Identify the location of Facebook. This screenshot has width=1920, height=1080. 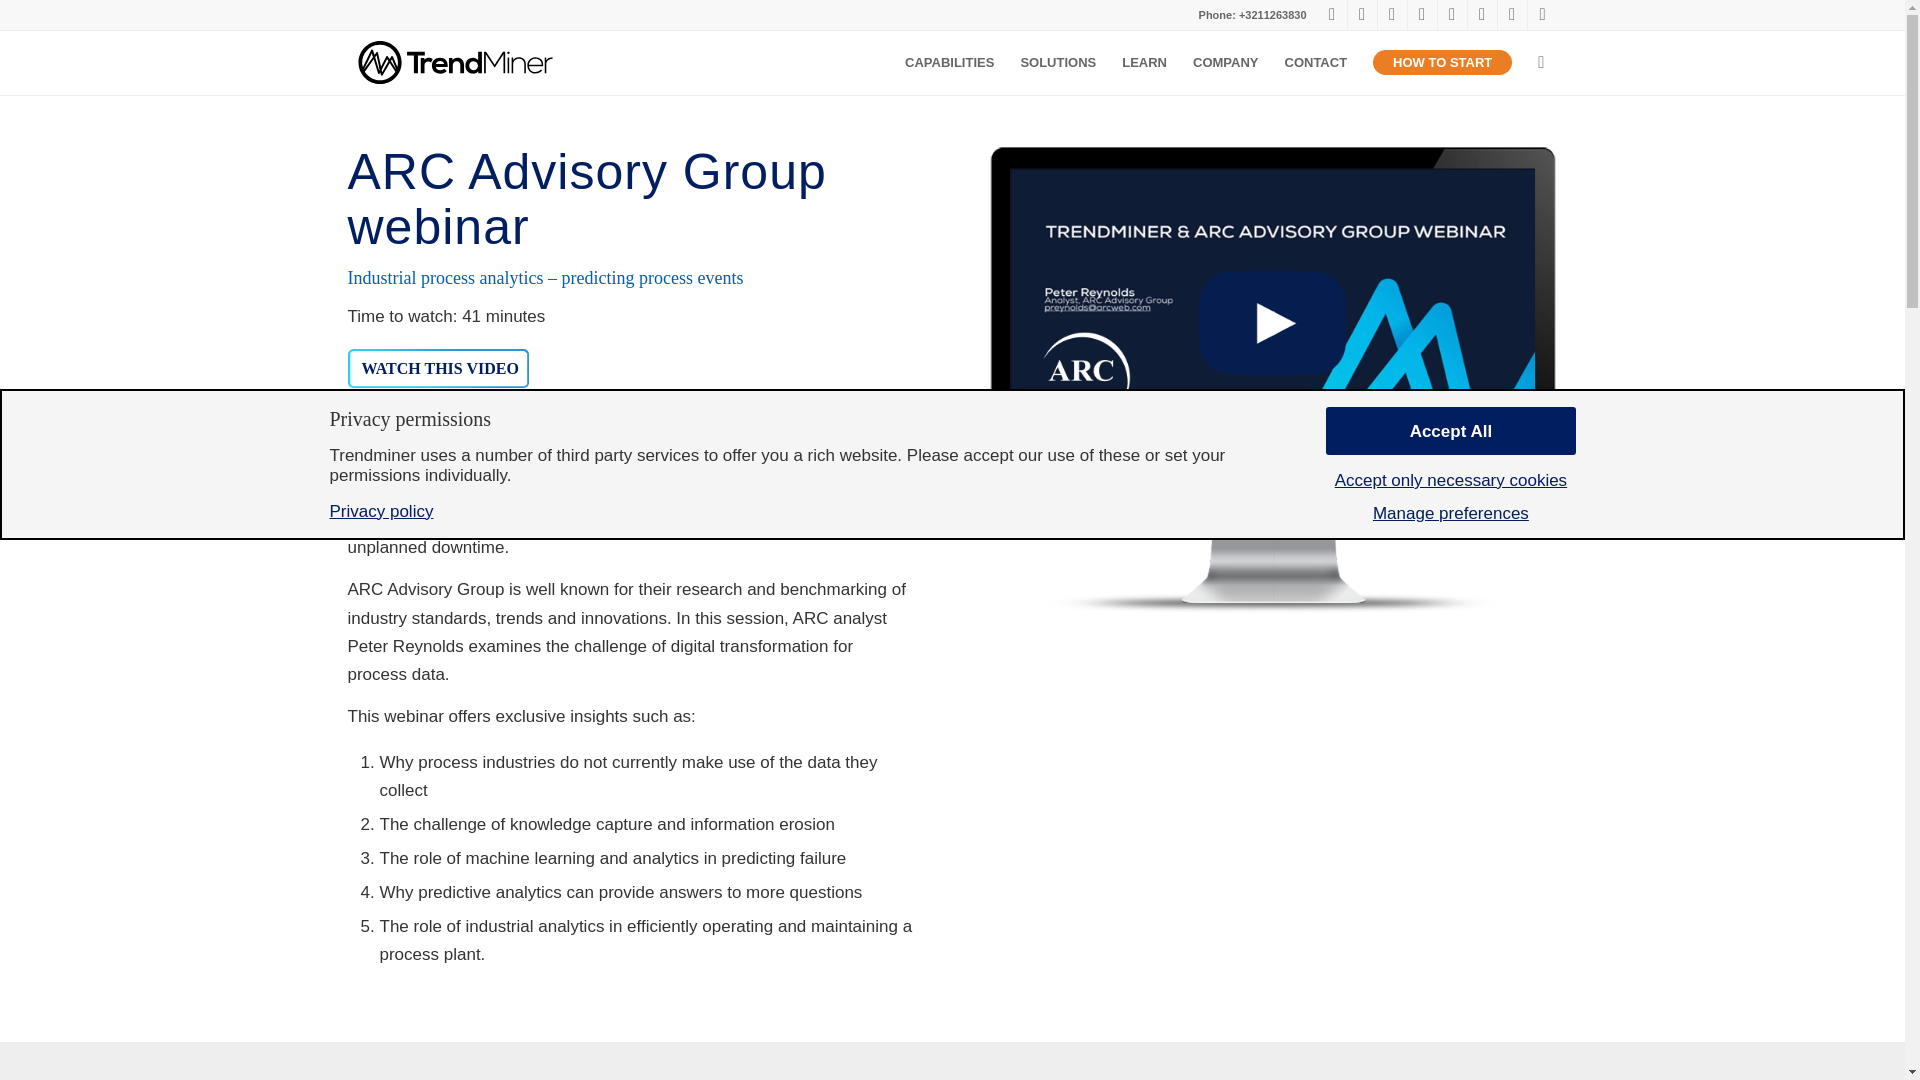
(1392, 15).